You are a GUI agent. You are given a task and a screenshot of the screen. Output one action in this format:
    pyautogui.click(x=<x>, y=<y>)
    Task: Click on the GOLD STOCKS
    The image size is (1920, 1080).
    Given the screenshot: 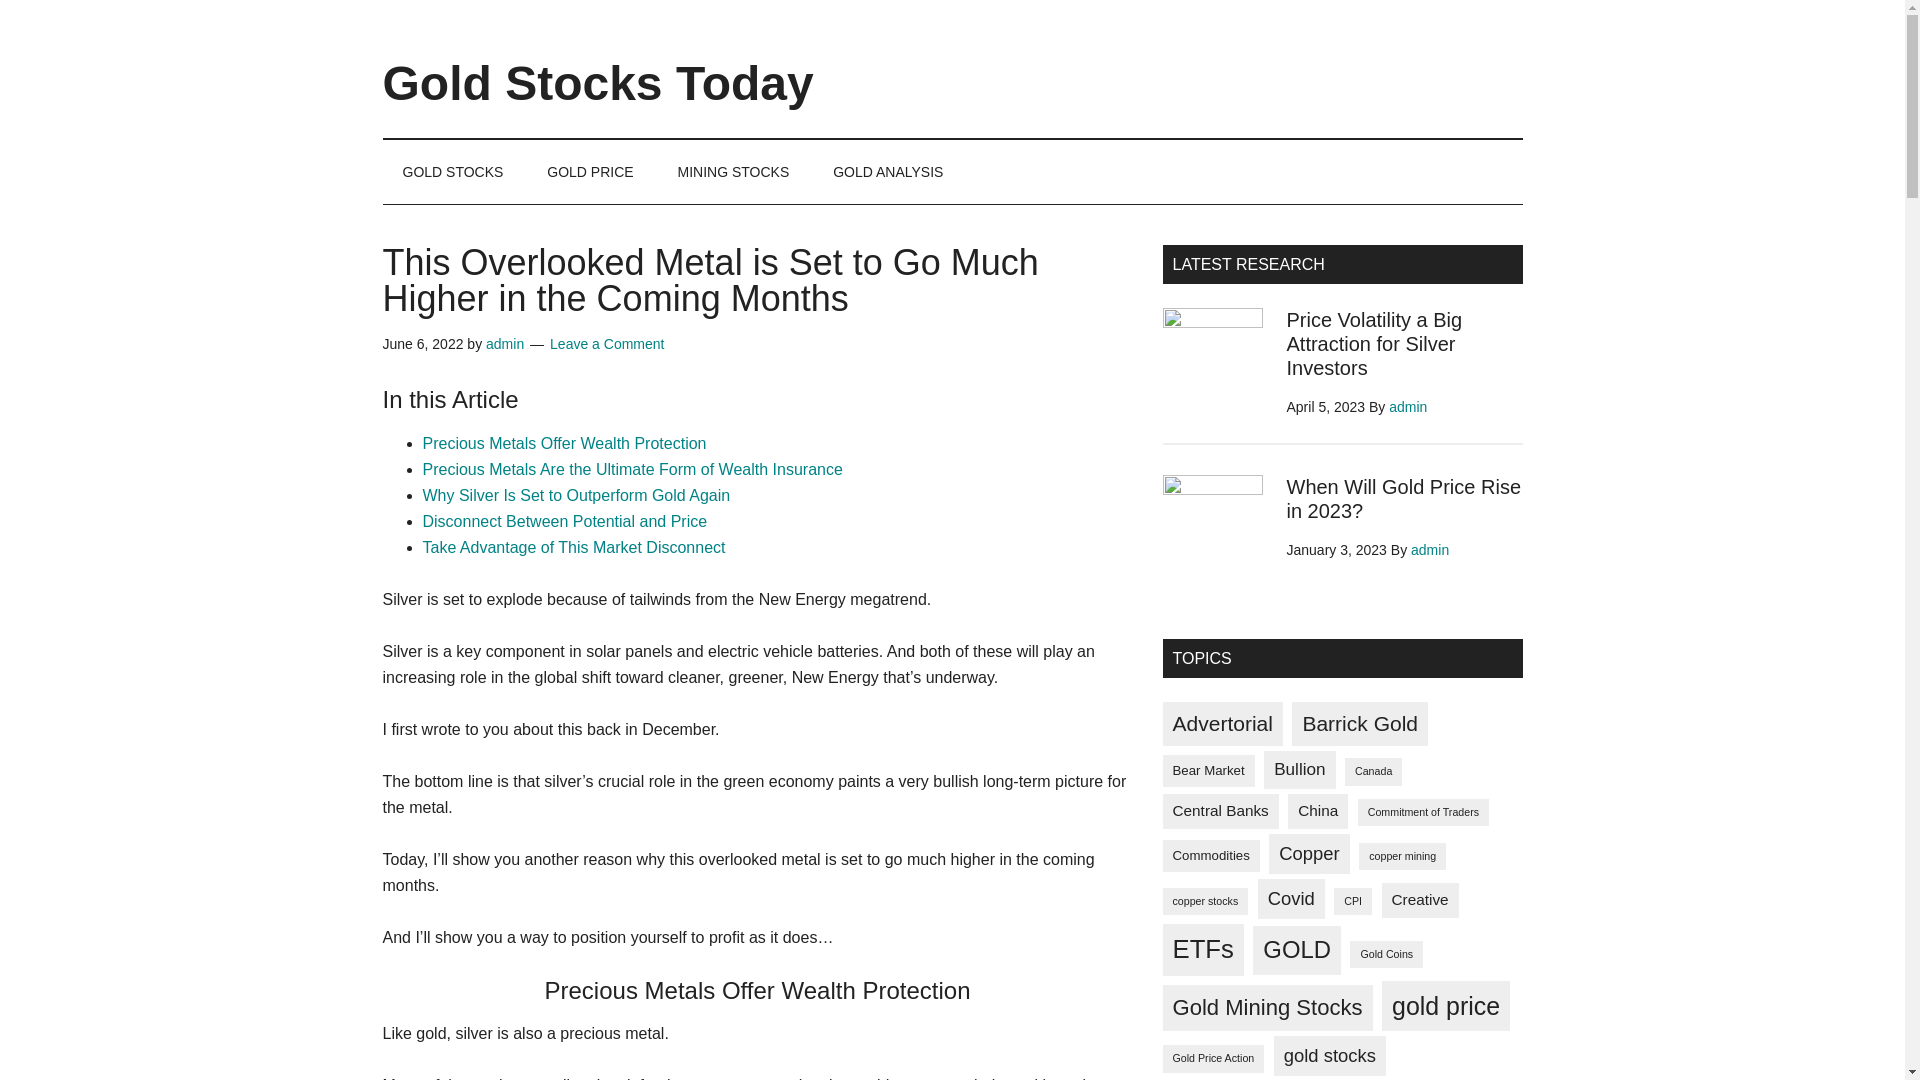 What is the action you would take?
    pyautogui.click(x=452, y=172)
    